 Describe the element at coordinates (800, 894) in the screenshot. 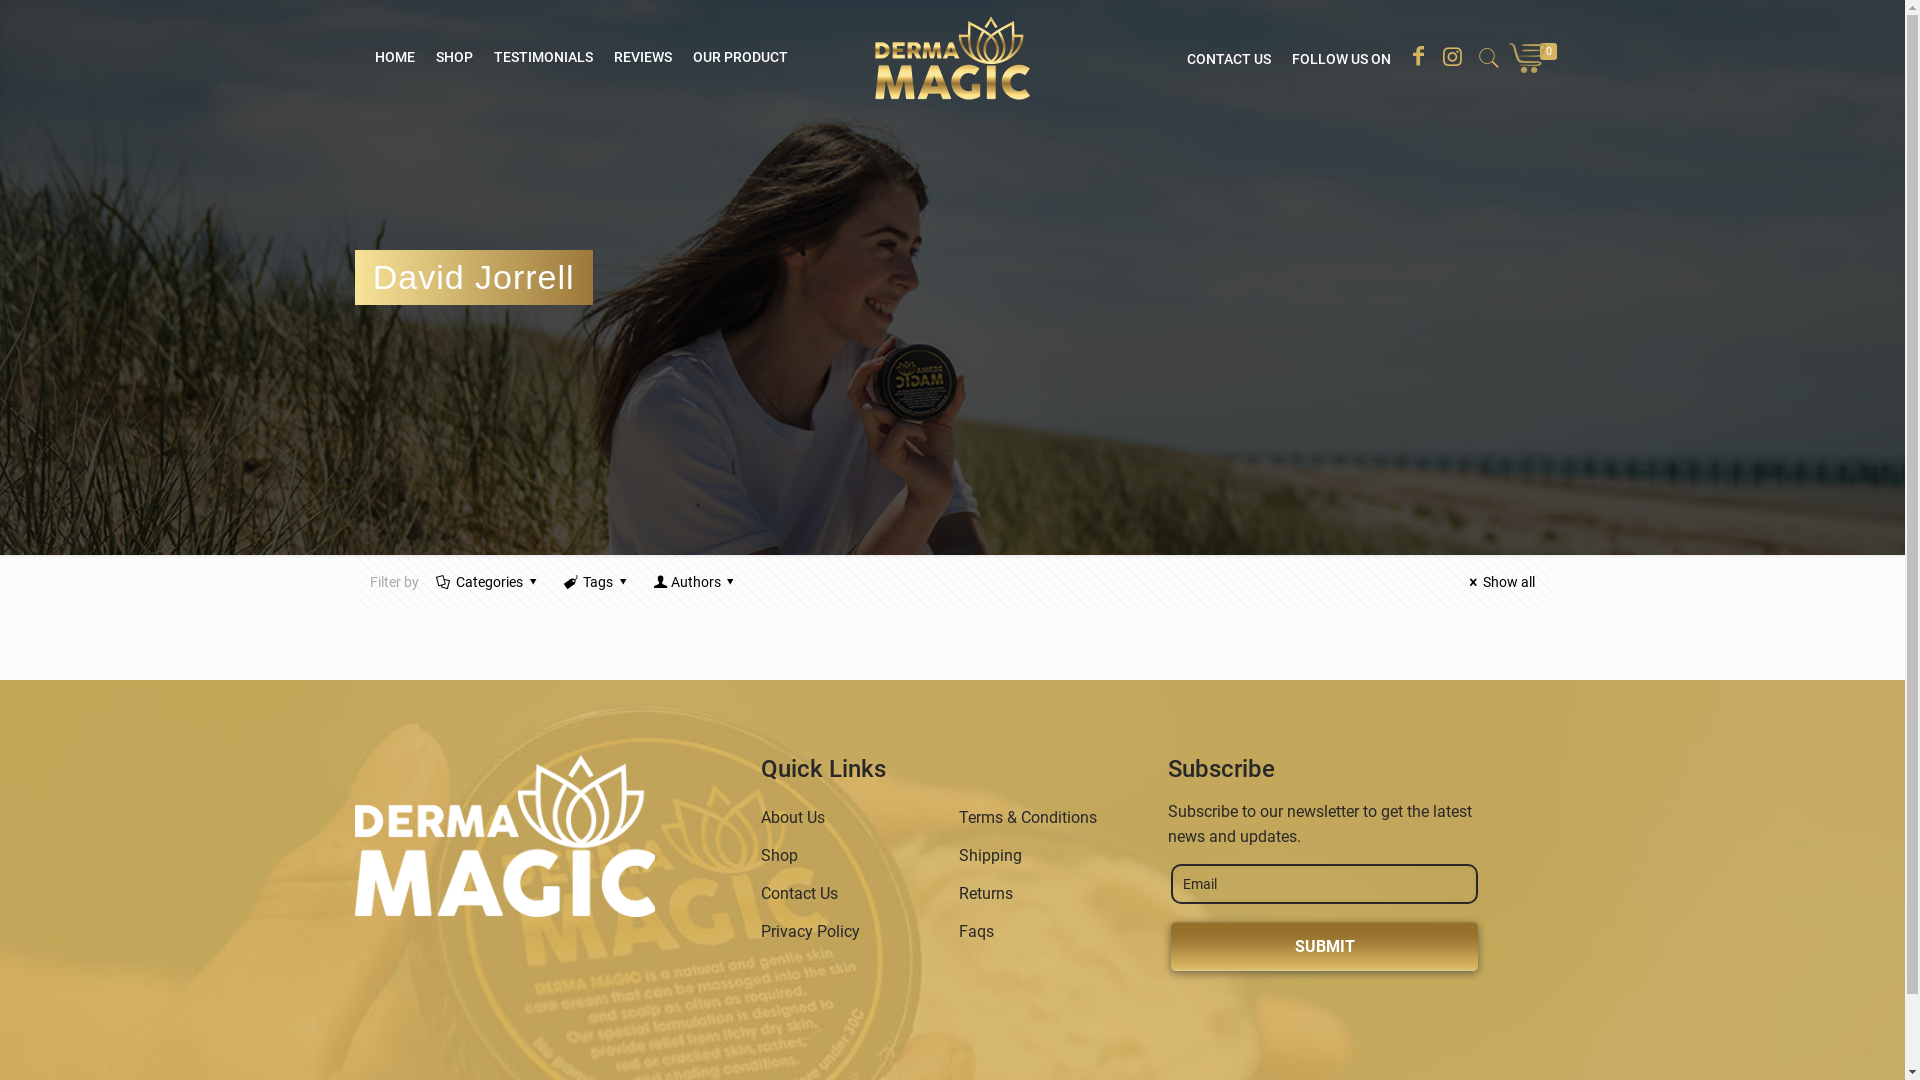

I see `Contact Us` at that location.